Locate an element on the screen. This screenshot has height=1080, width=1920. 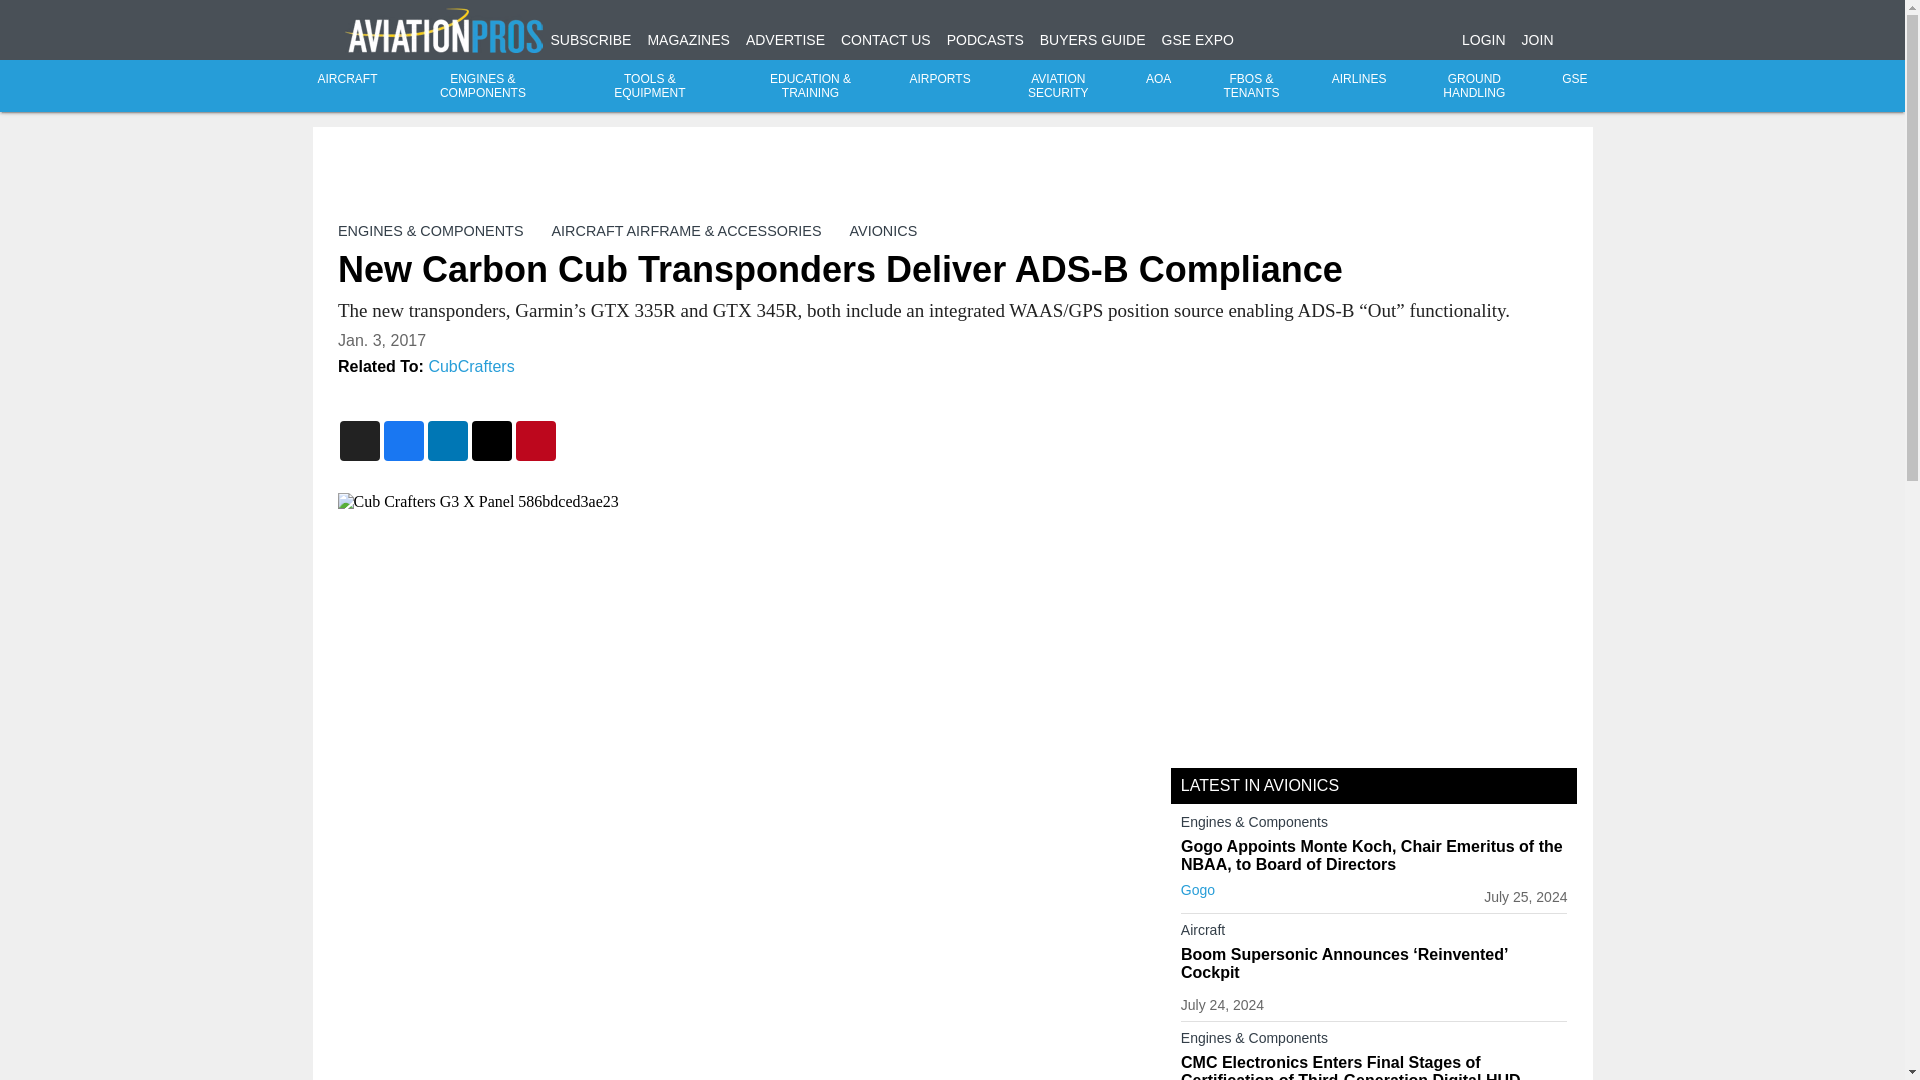
Cub Crafters G3 X Panel 586bdced3ae23 is located at coordinates (738, 501).